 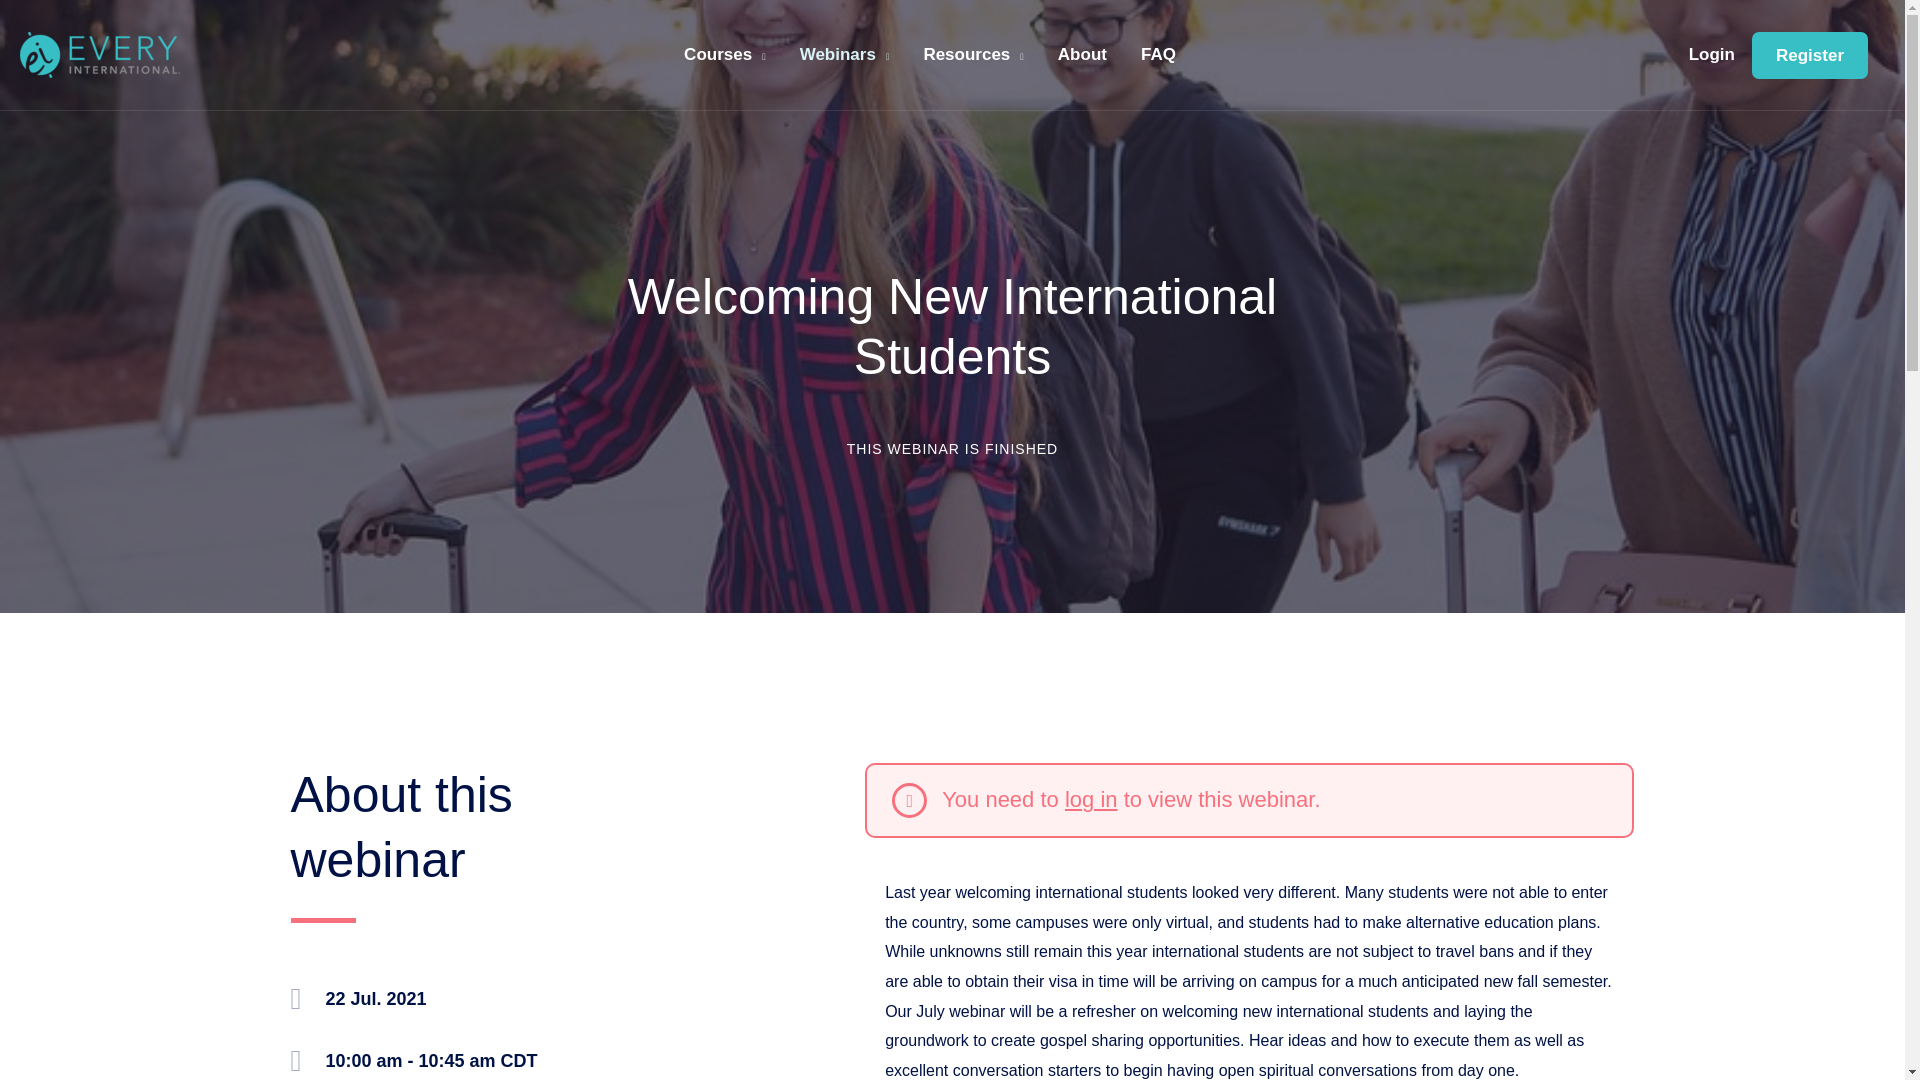 I want to click on Webinars, so click(x=844, y=54).